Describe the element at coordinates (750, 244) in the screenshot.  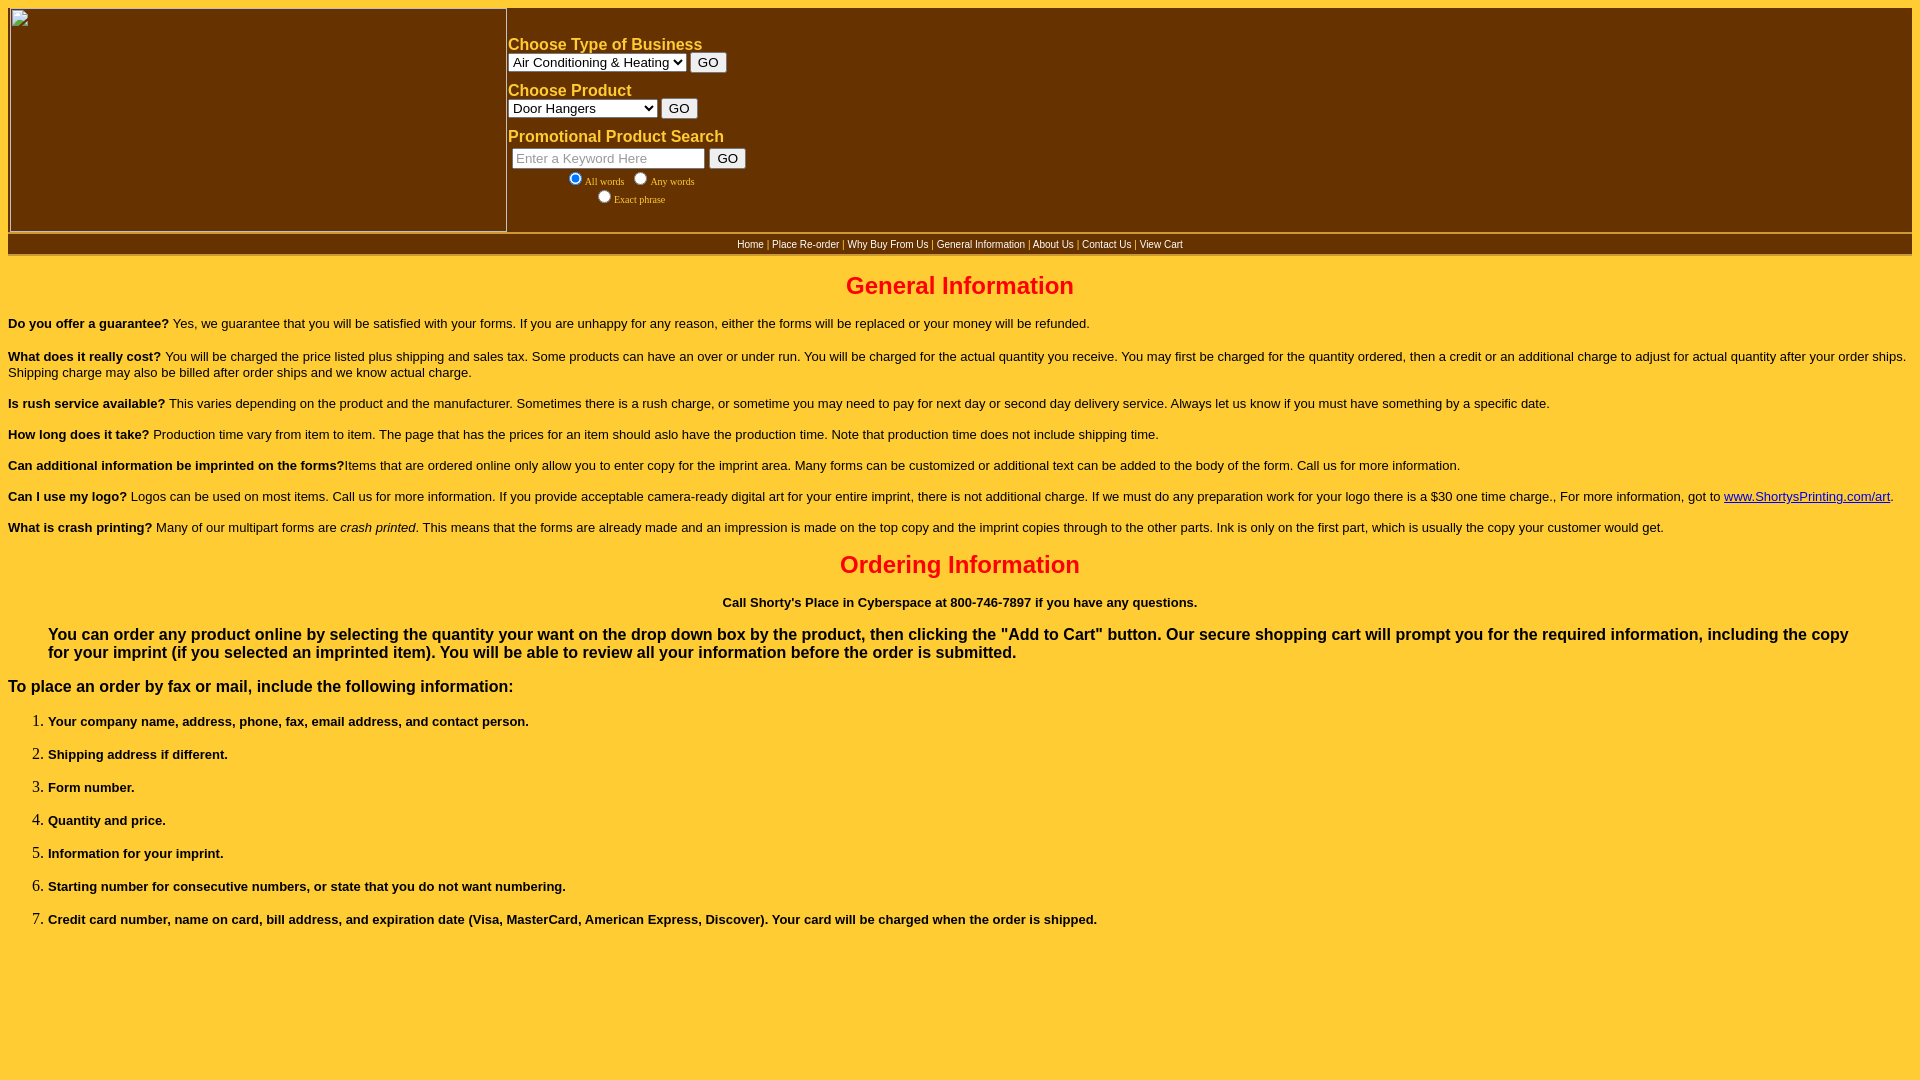
I see `Home` at that location.